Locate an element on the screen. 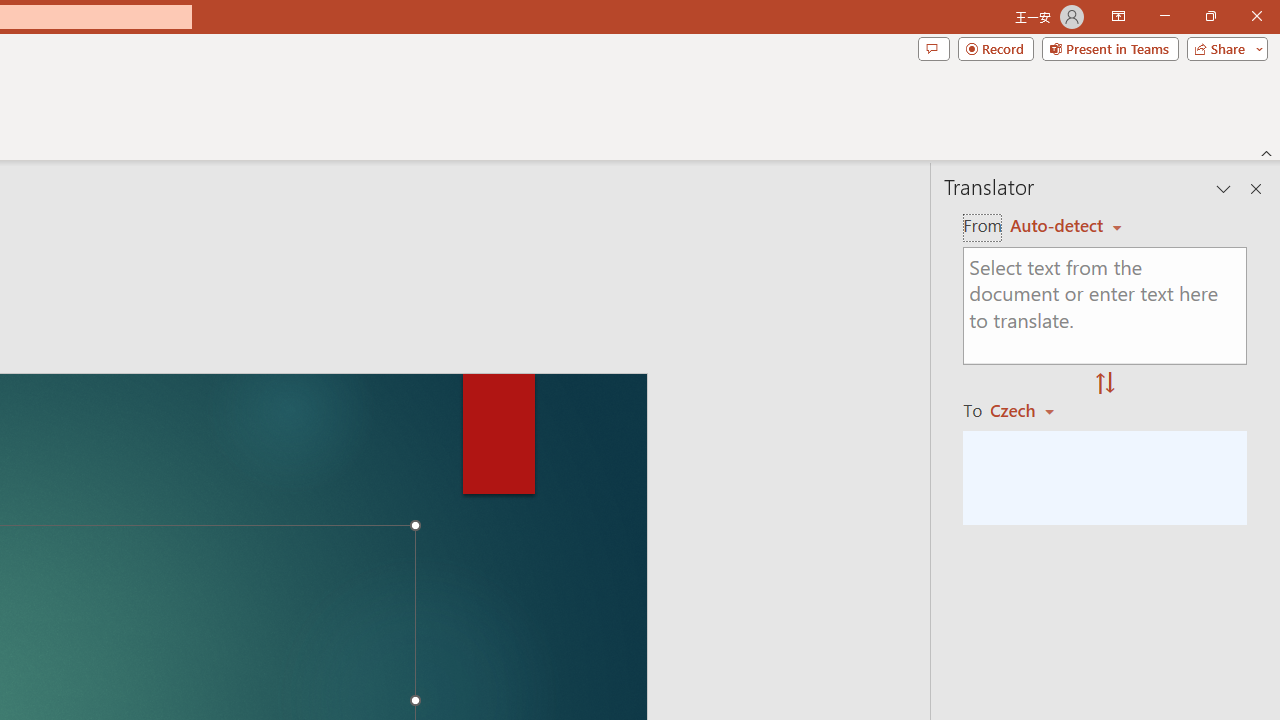 The width and height of the screenshot is (1280, 720). Czech is located at coordinates (1030, 410).